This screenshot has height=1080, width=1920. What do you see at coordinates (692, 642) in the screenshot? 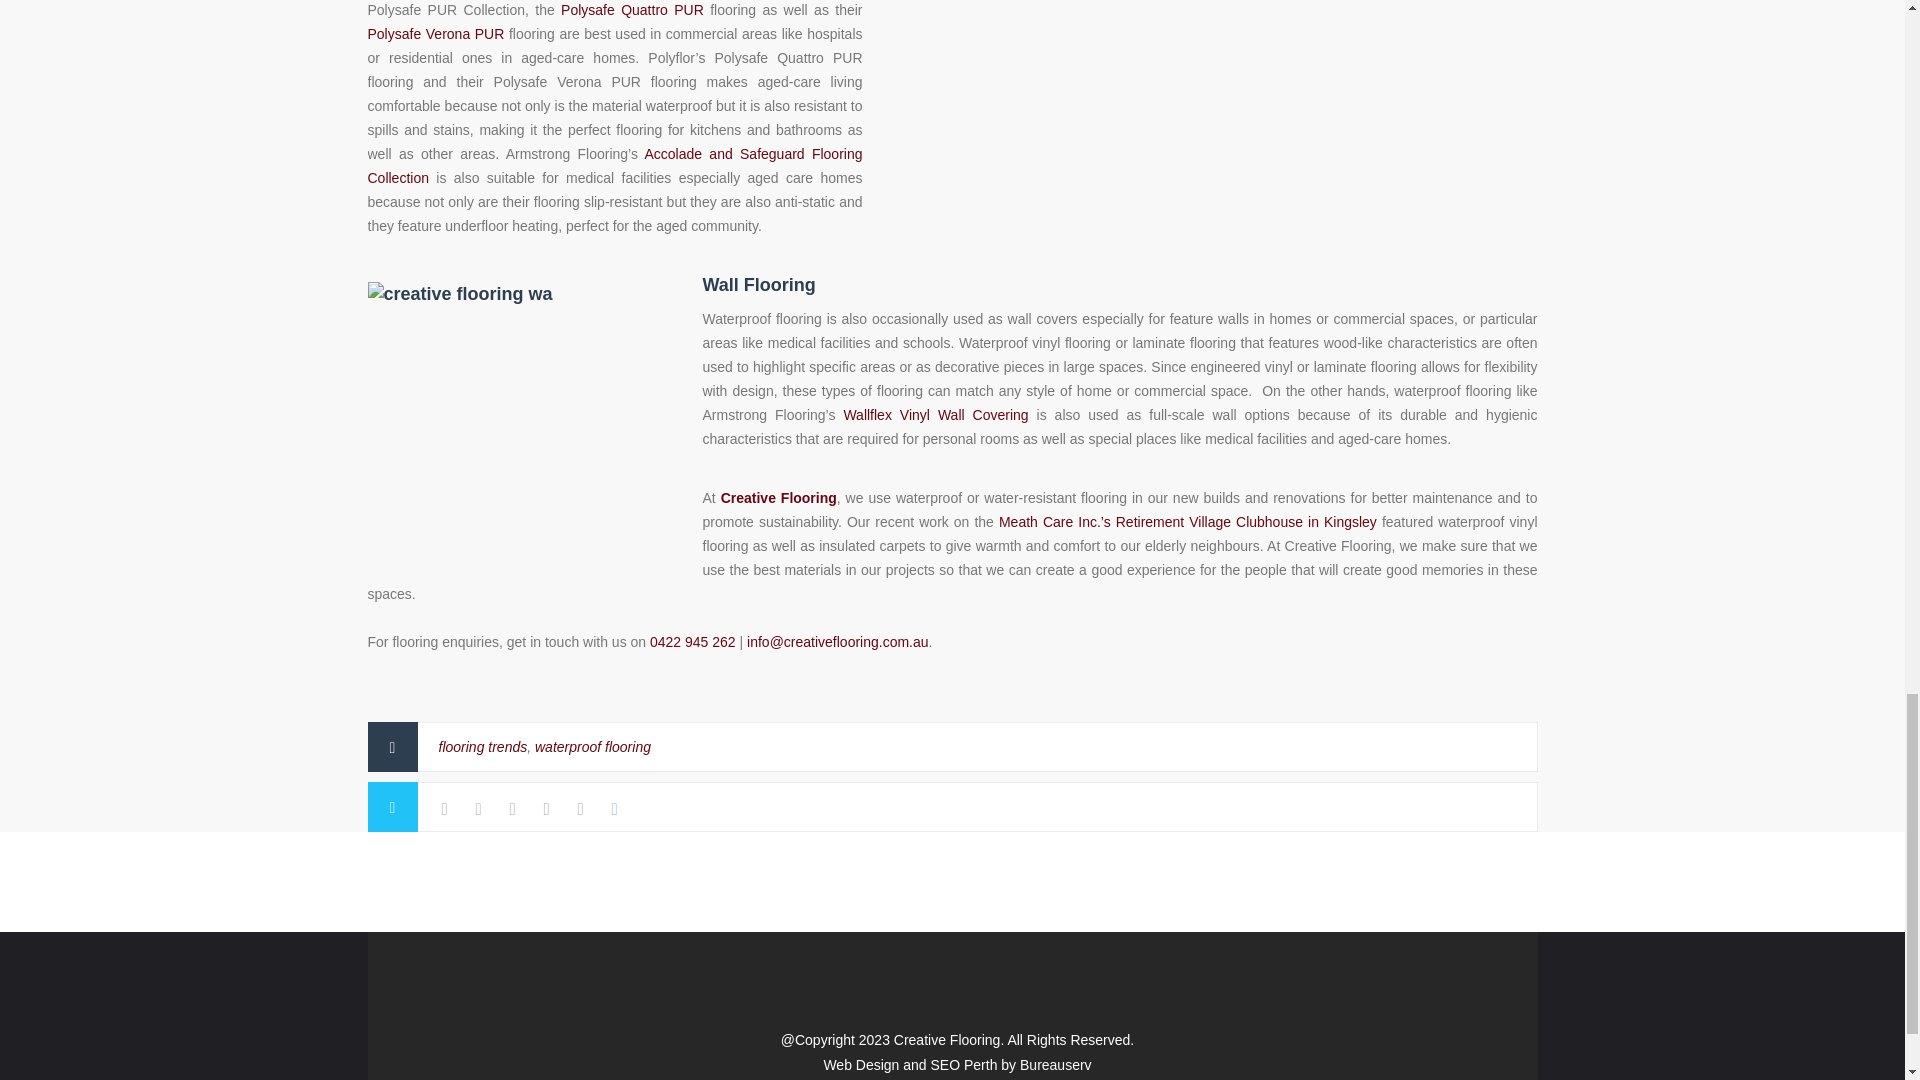
I see `0422 945 262` at bounding box center [692, 642].